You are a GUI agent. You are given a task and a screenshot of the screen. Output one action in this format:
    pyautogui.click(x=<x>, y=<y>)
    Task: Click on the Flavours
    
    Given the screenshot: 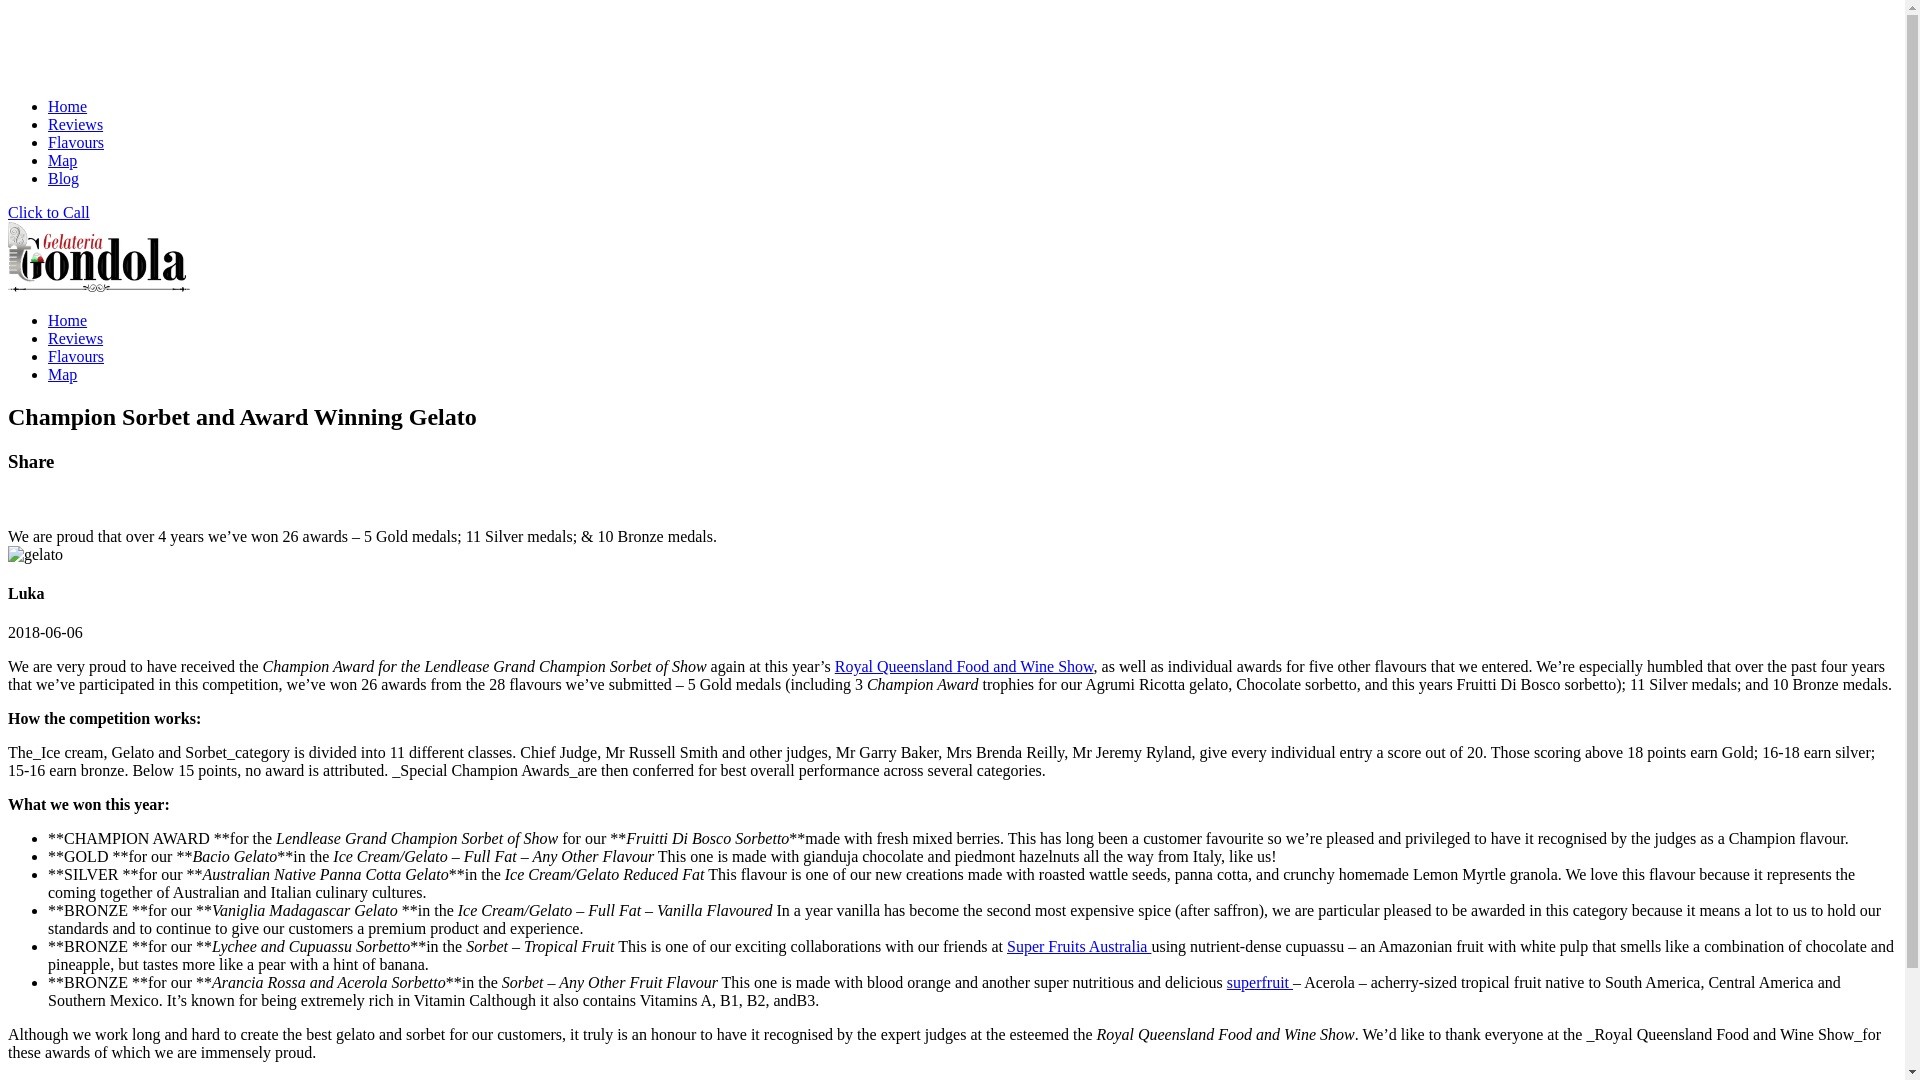 What is the action you would take?
    pyautogui.click(x=76, y=356)
    